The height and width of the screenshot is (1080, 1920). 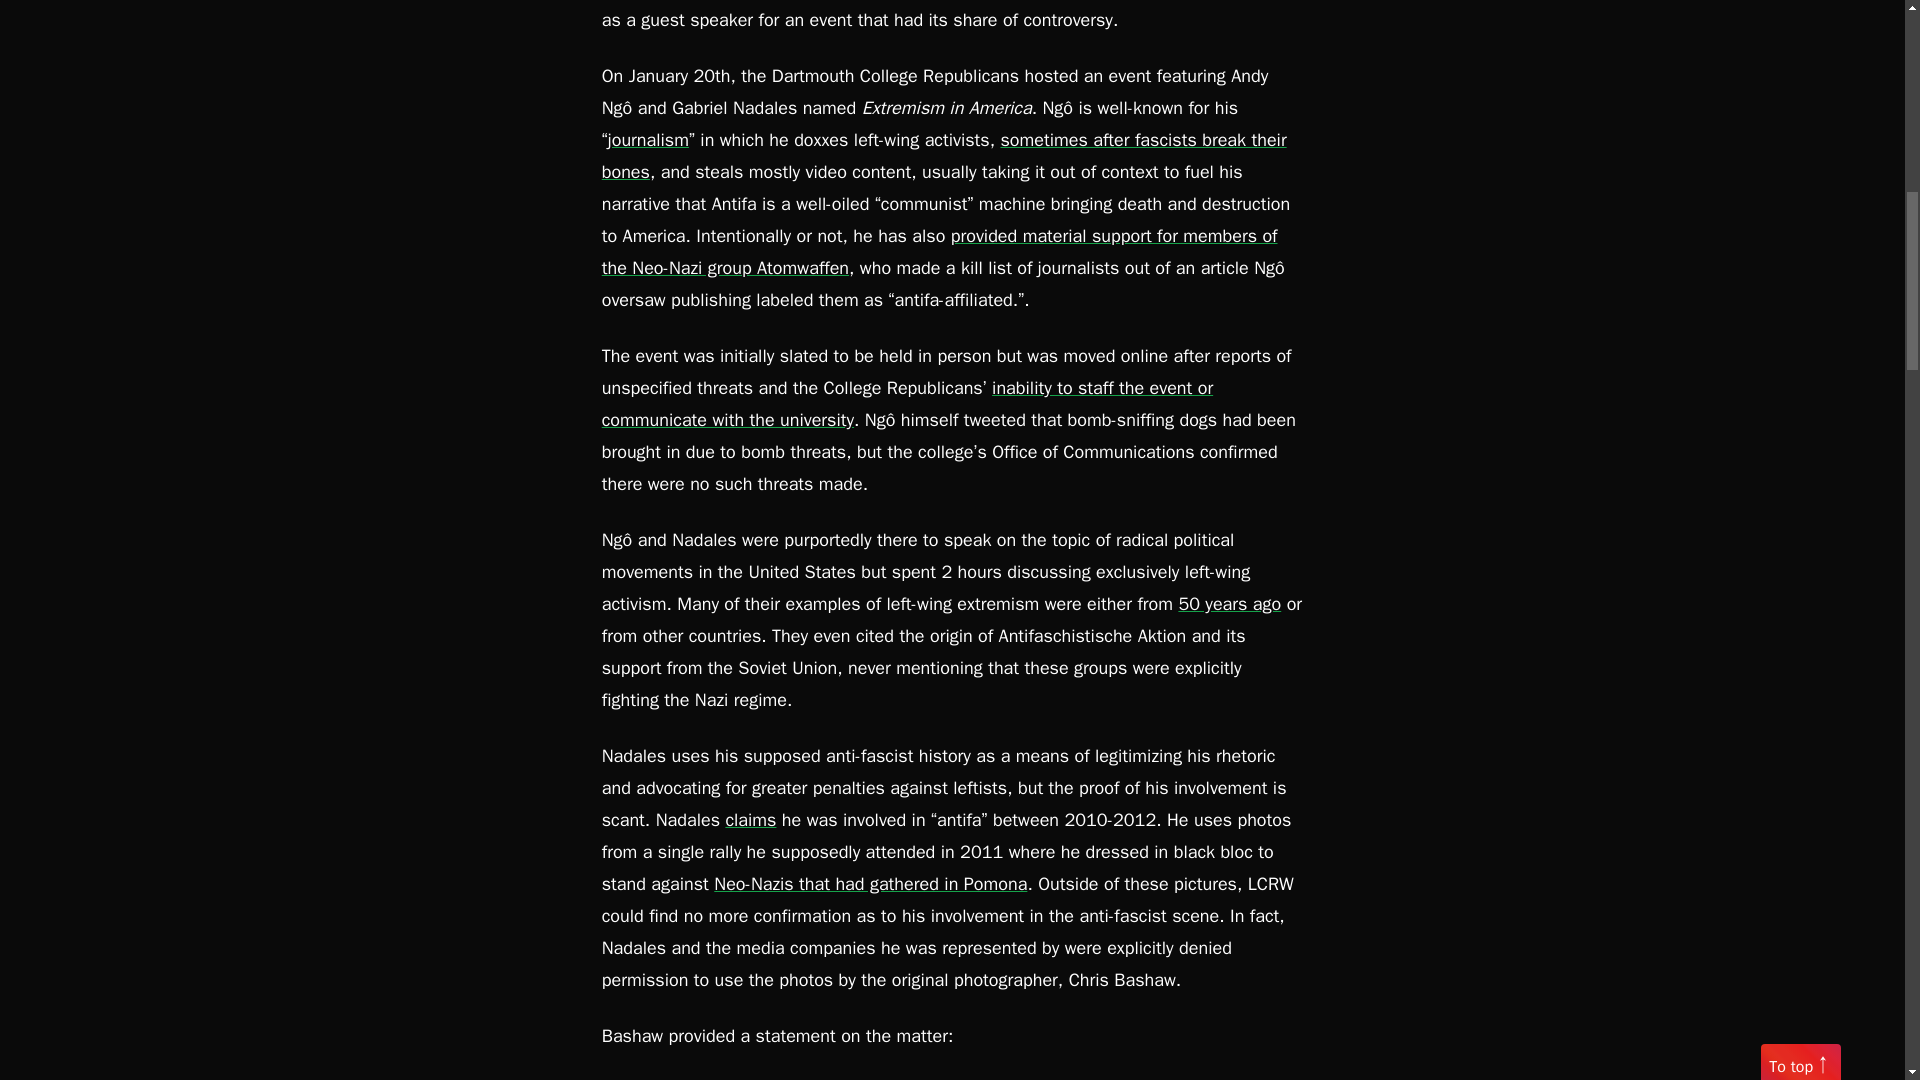 I want to click on sometimes after fascists break their bones, so click(x=944, y=155).